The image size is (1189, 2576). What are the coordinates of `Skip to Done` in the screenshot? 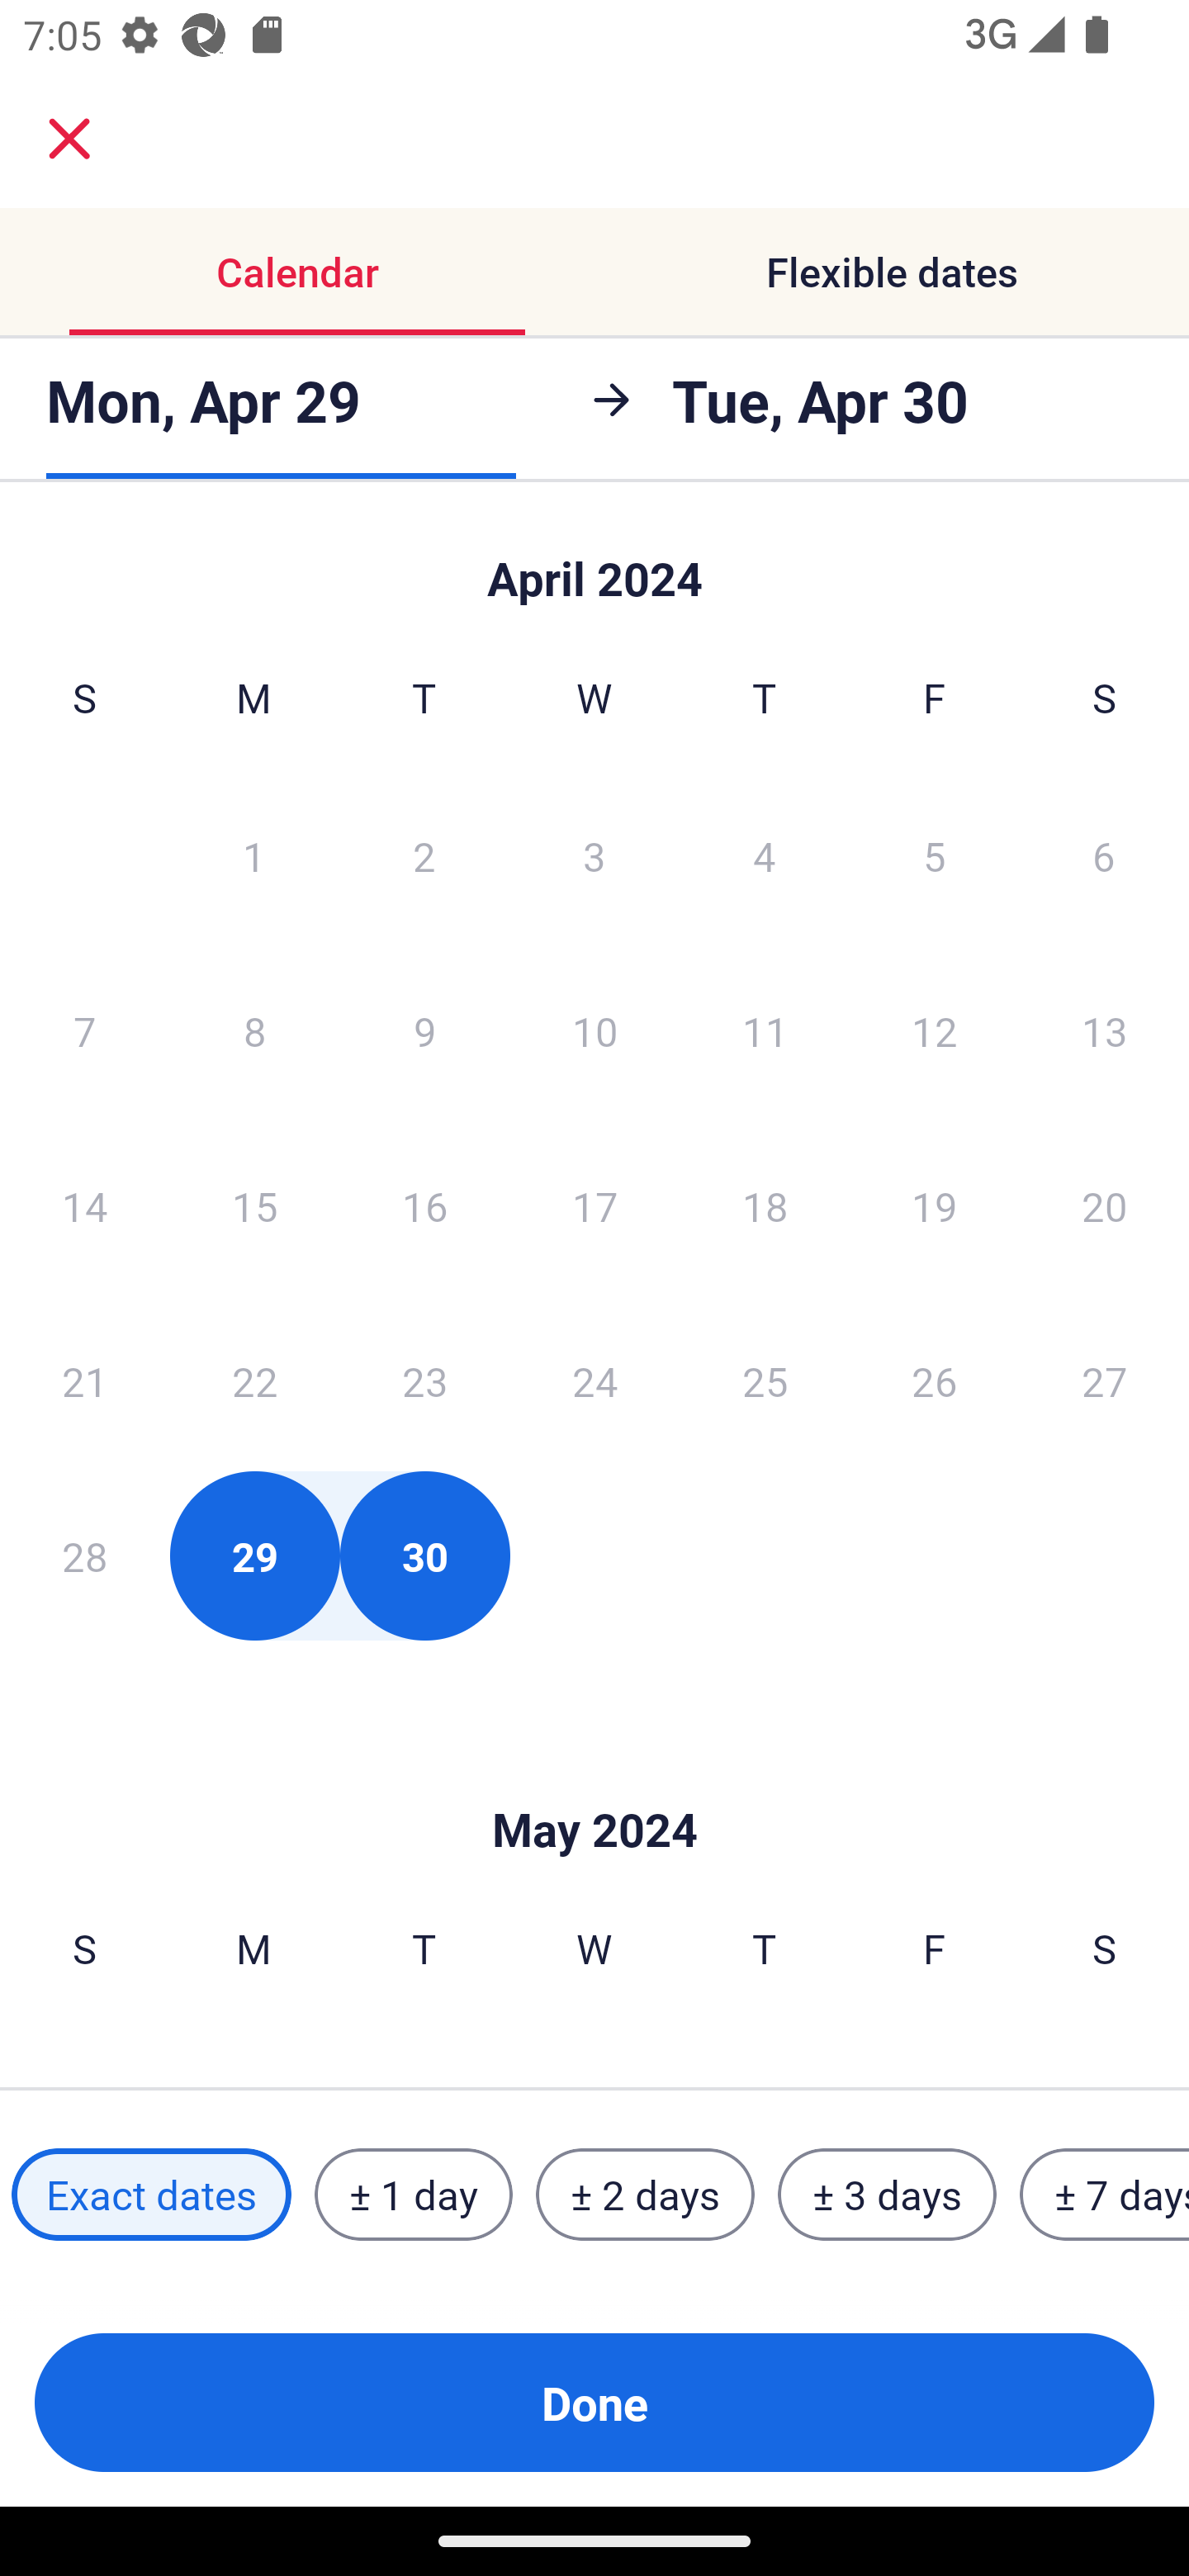 It's located at (594, 1780).